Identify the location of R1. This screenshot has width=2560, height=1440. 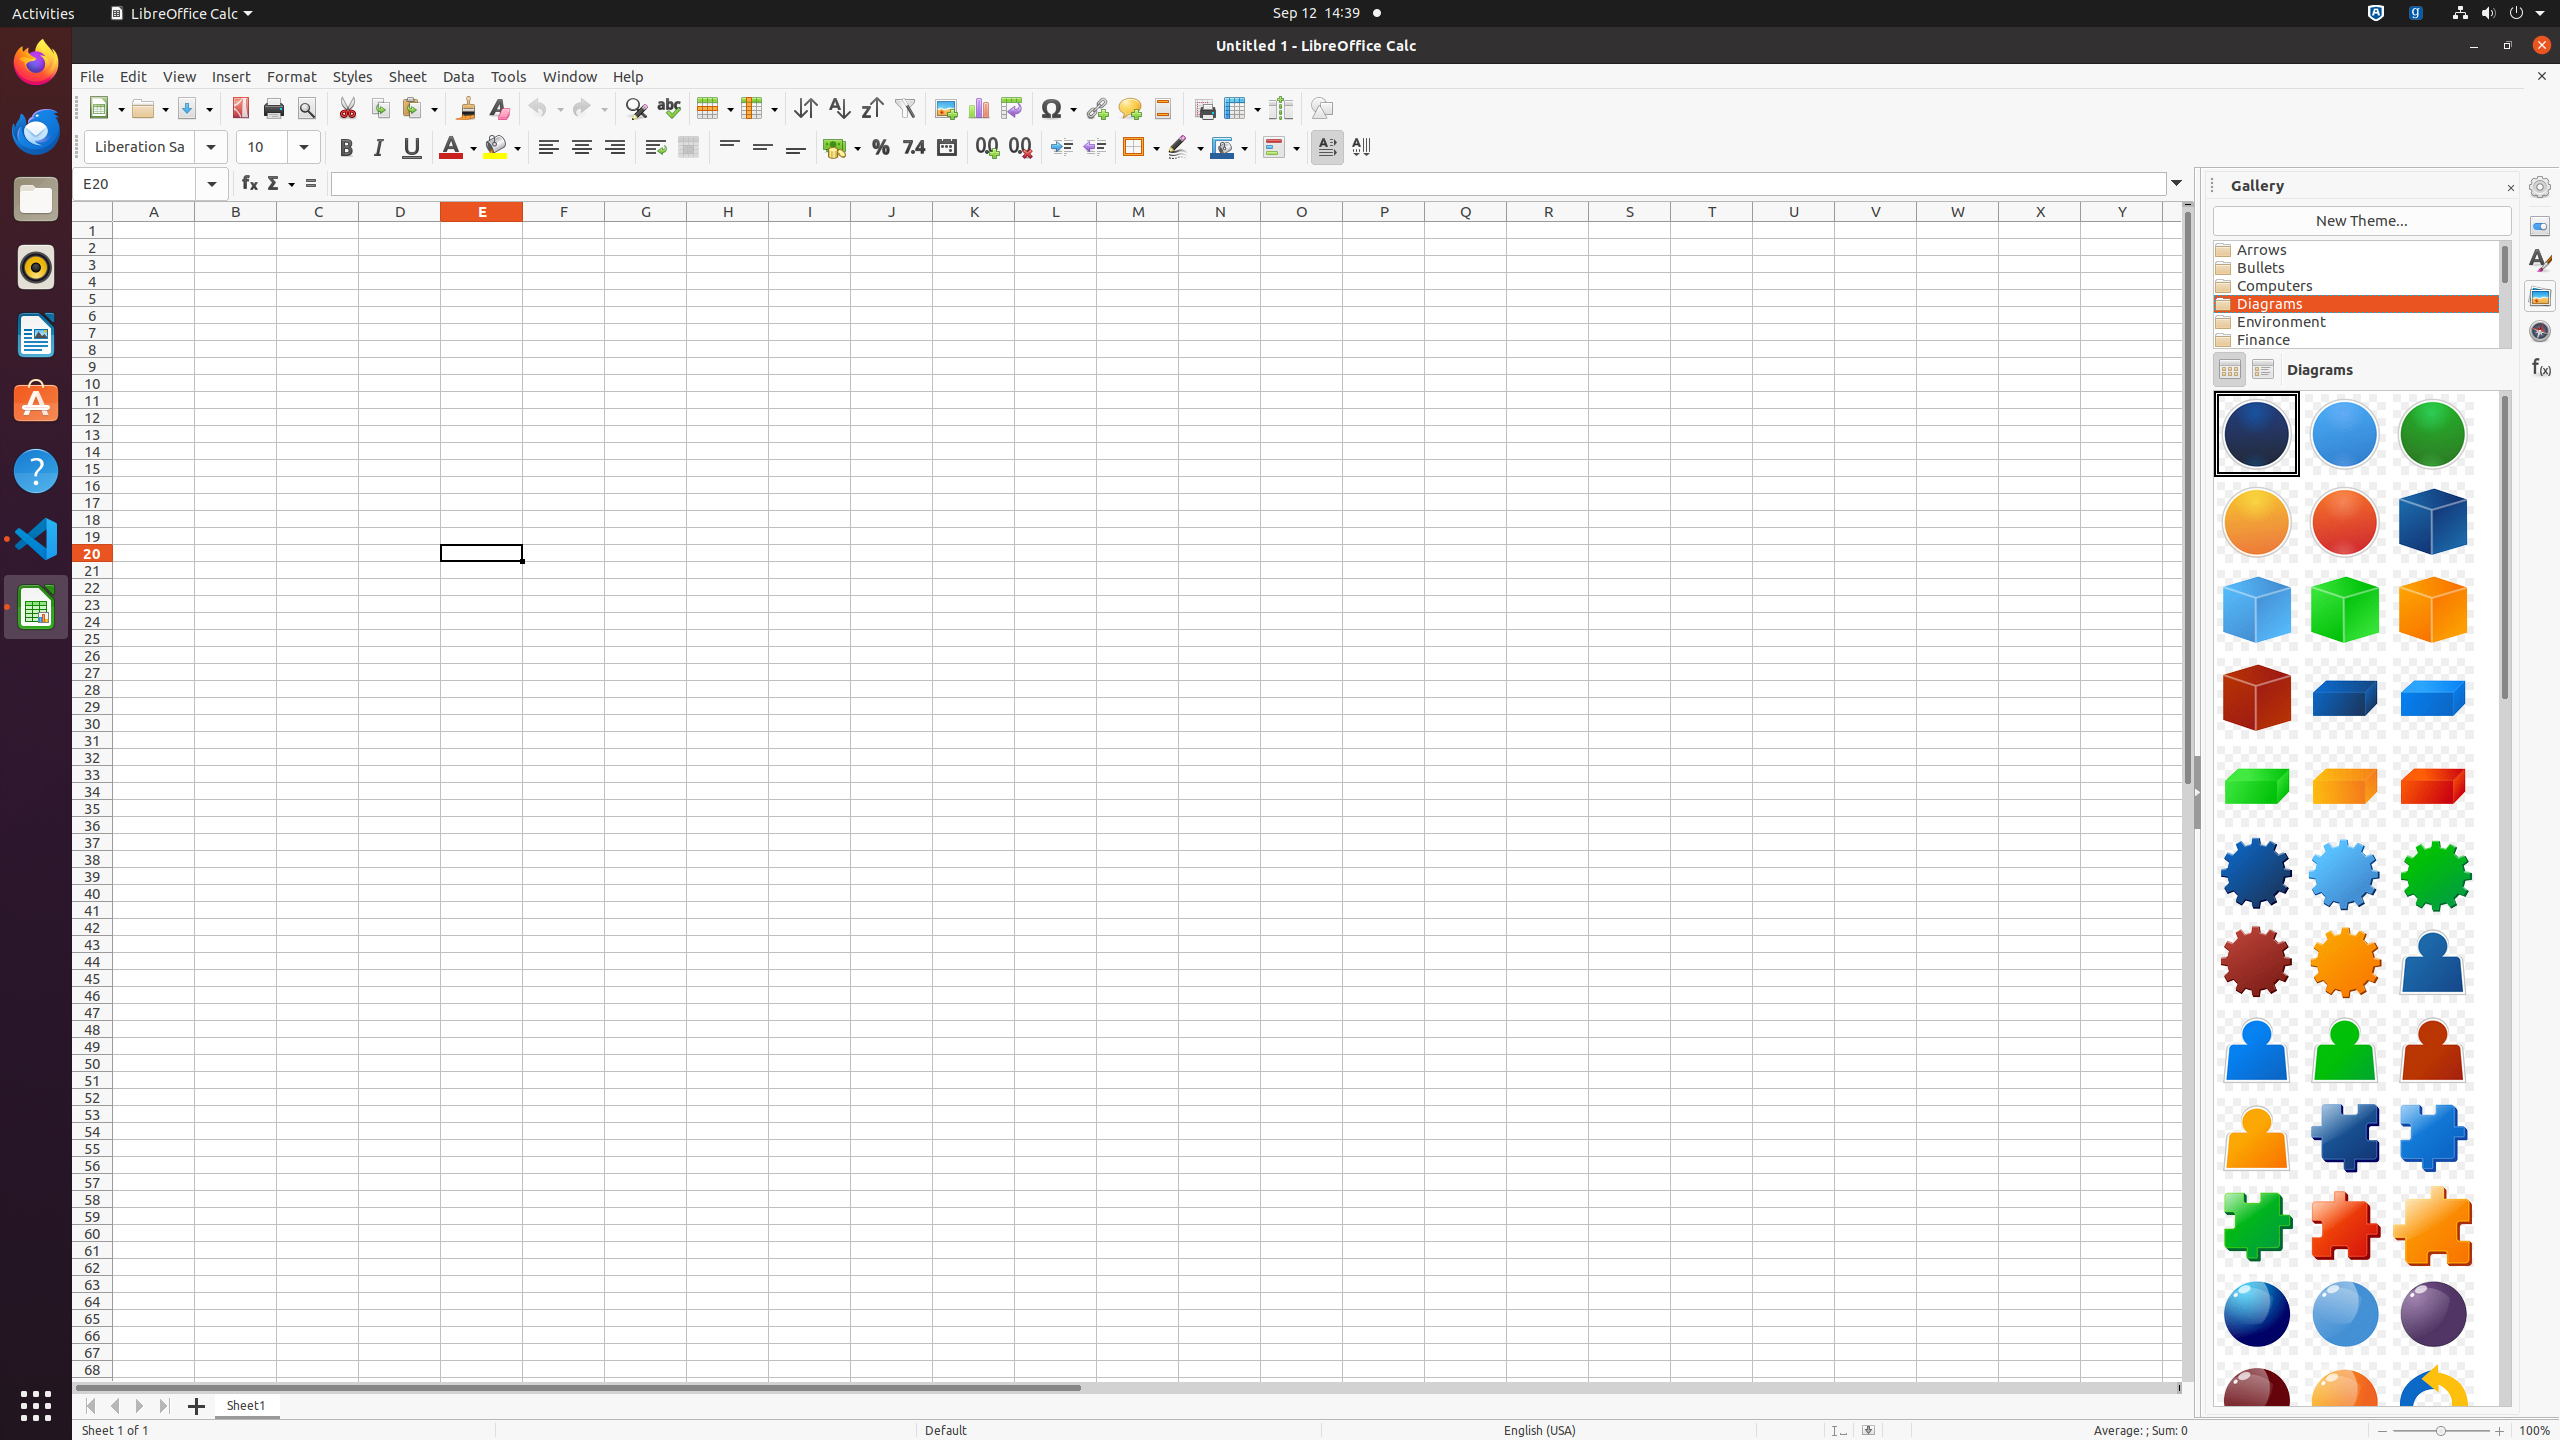
(1548, 230).